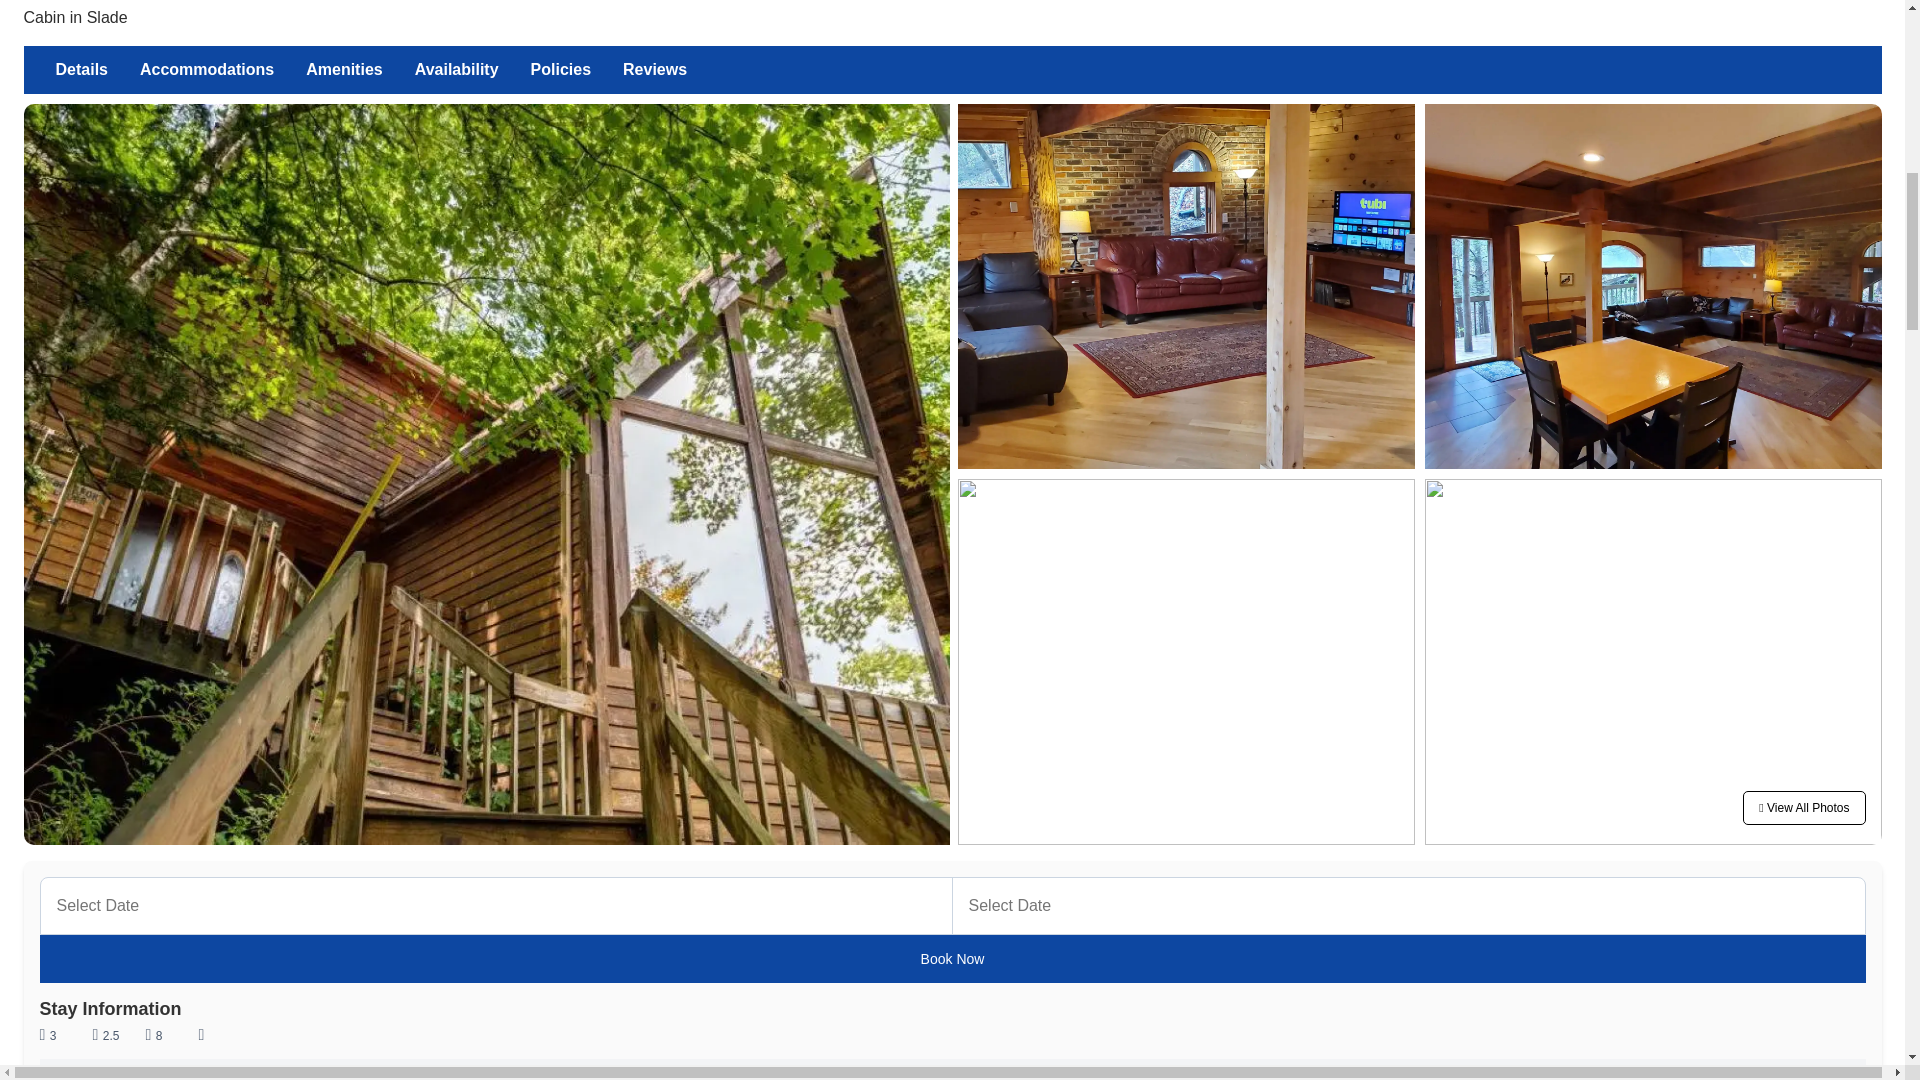 This screenshot has width=1920, height=1080. What do you see at coordinates (343, 70) in the screenshot?
I see `Amenities` at bounding box center [343, 70].